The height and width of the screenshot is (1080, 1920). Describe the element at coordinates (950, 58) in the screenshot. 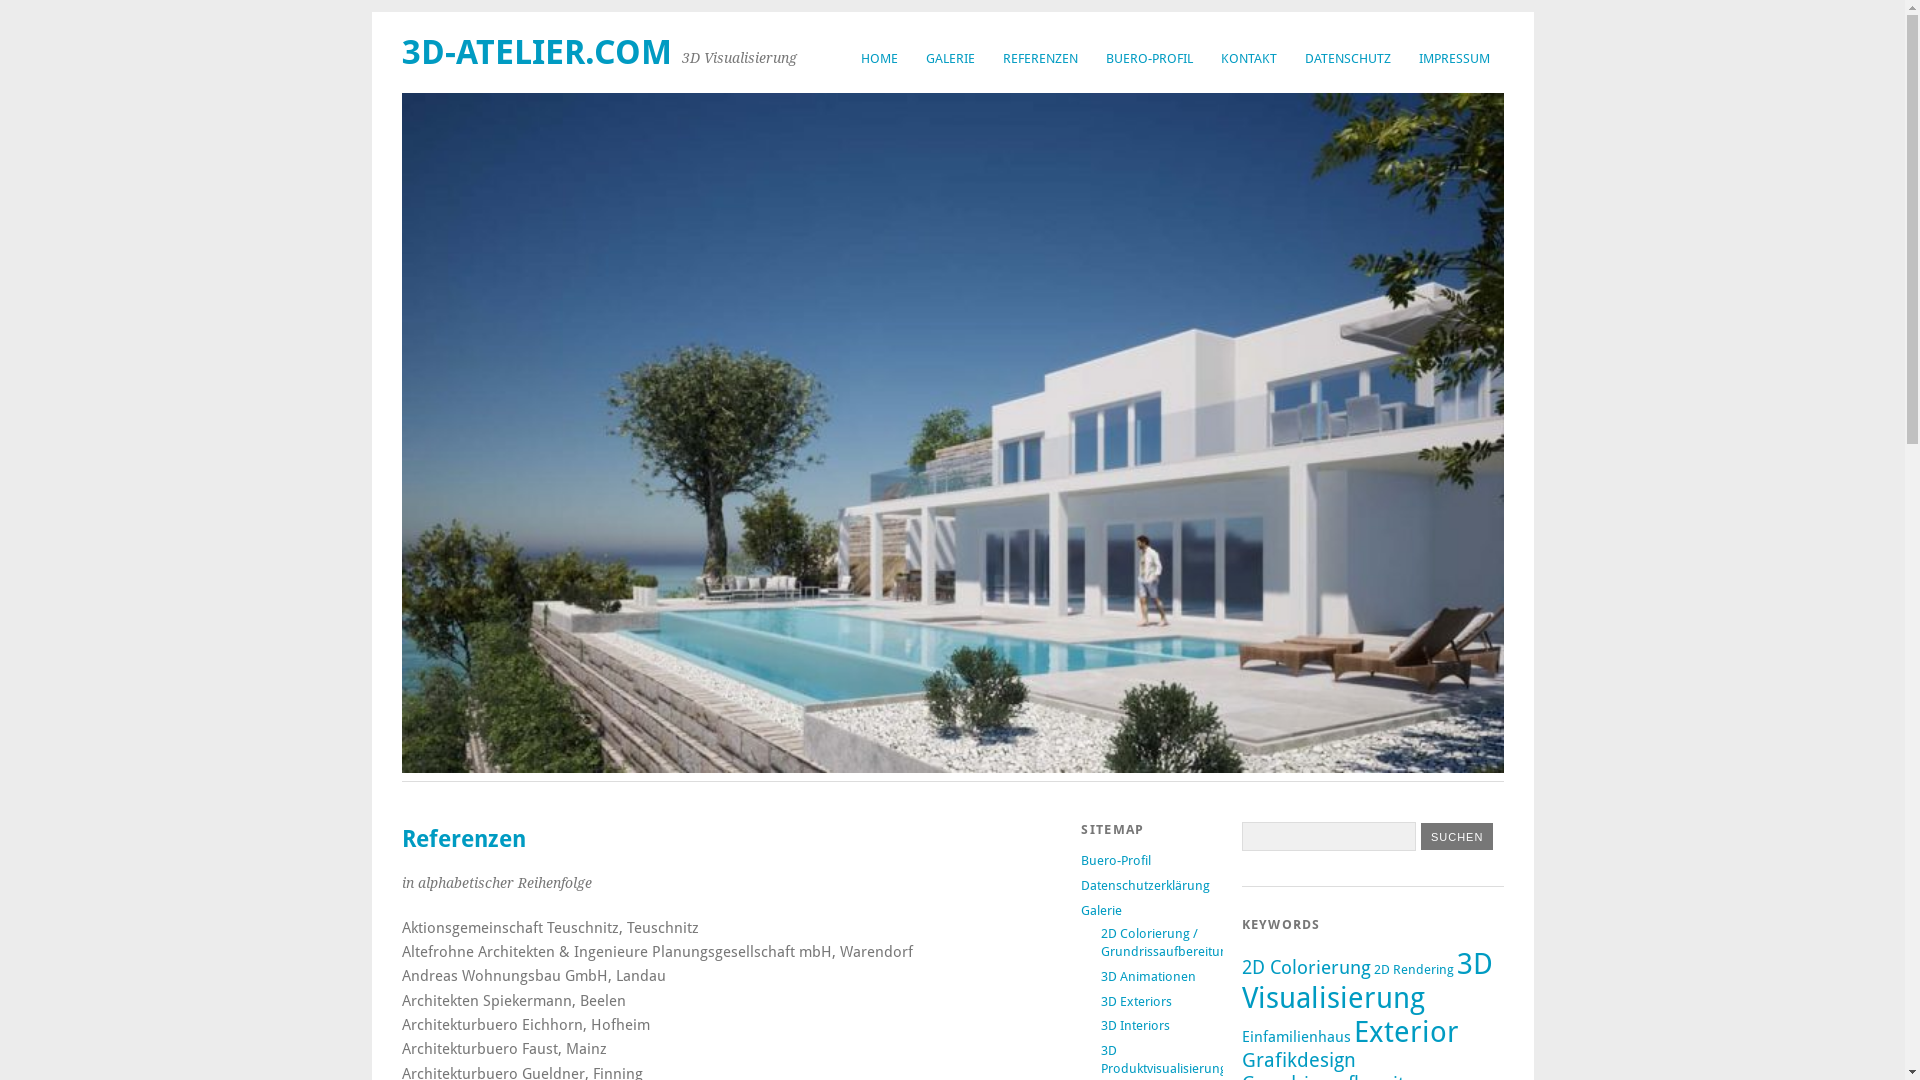

I see `GALERIE` at that location.